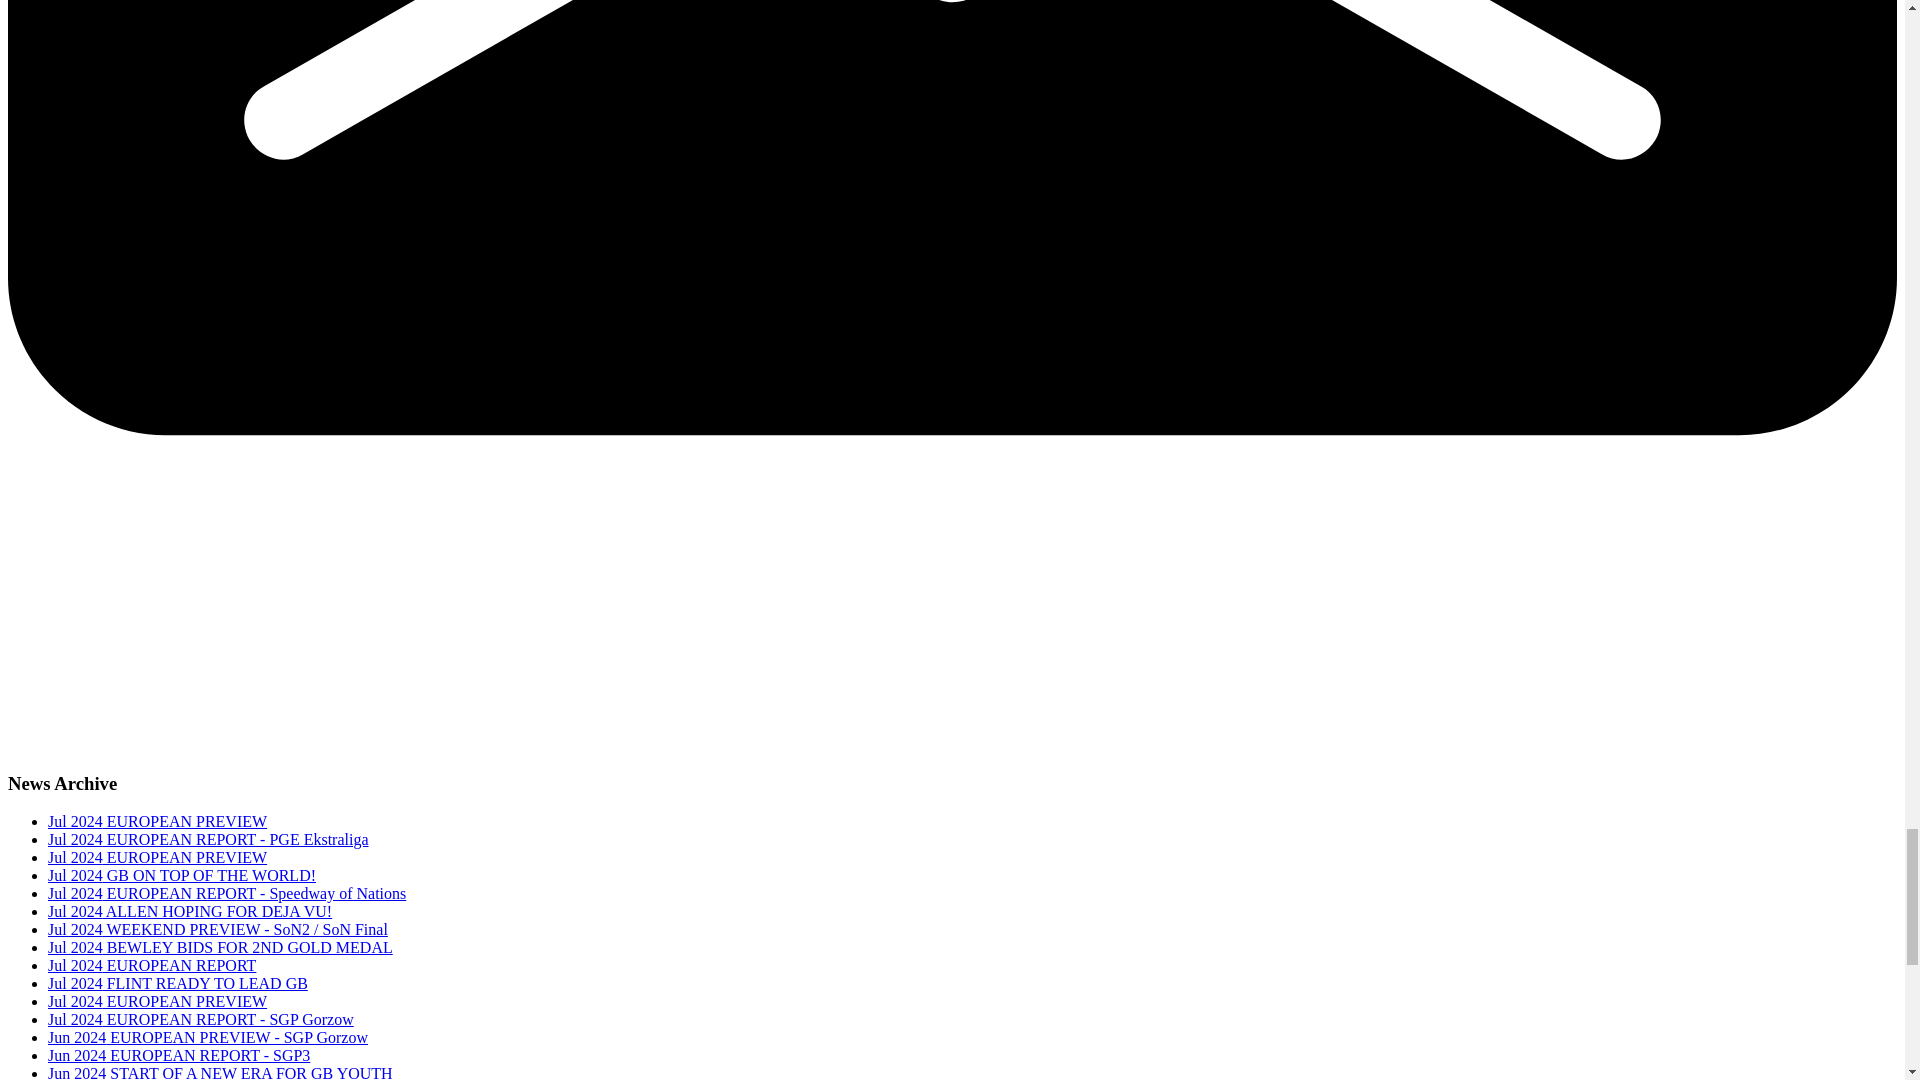  I want to click on Jul 2024 GB ON TOP OF THE WORLD!, so click(182, 876).